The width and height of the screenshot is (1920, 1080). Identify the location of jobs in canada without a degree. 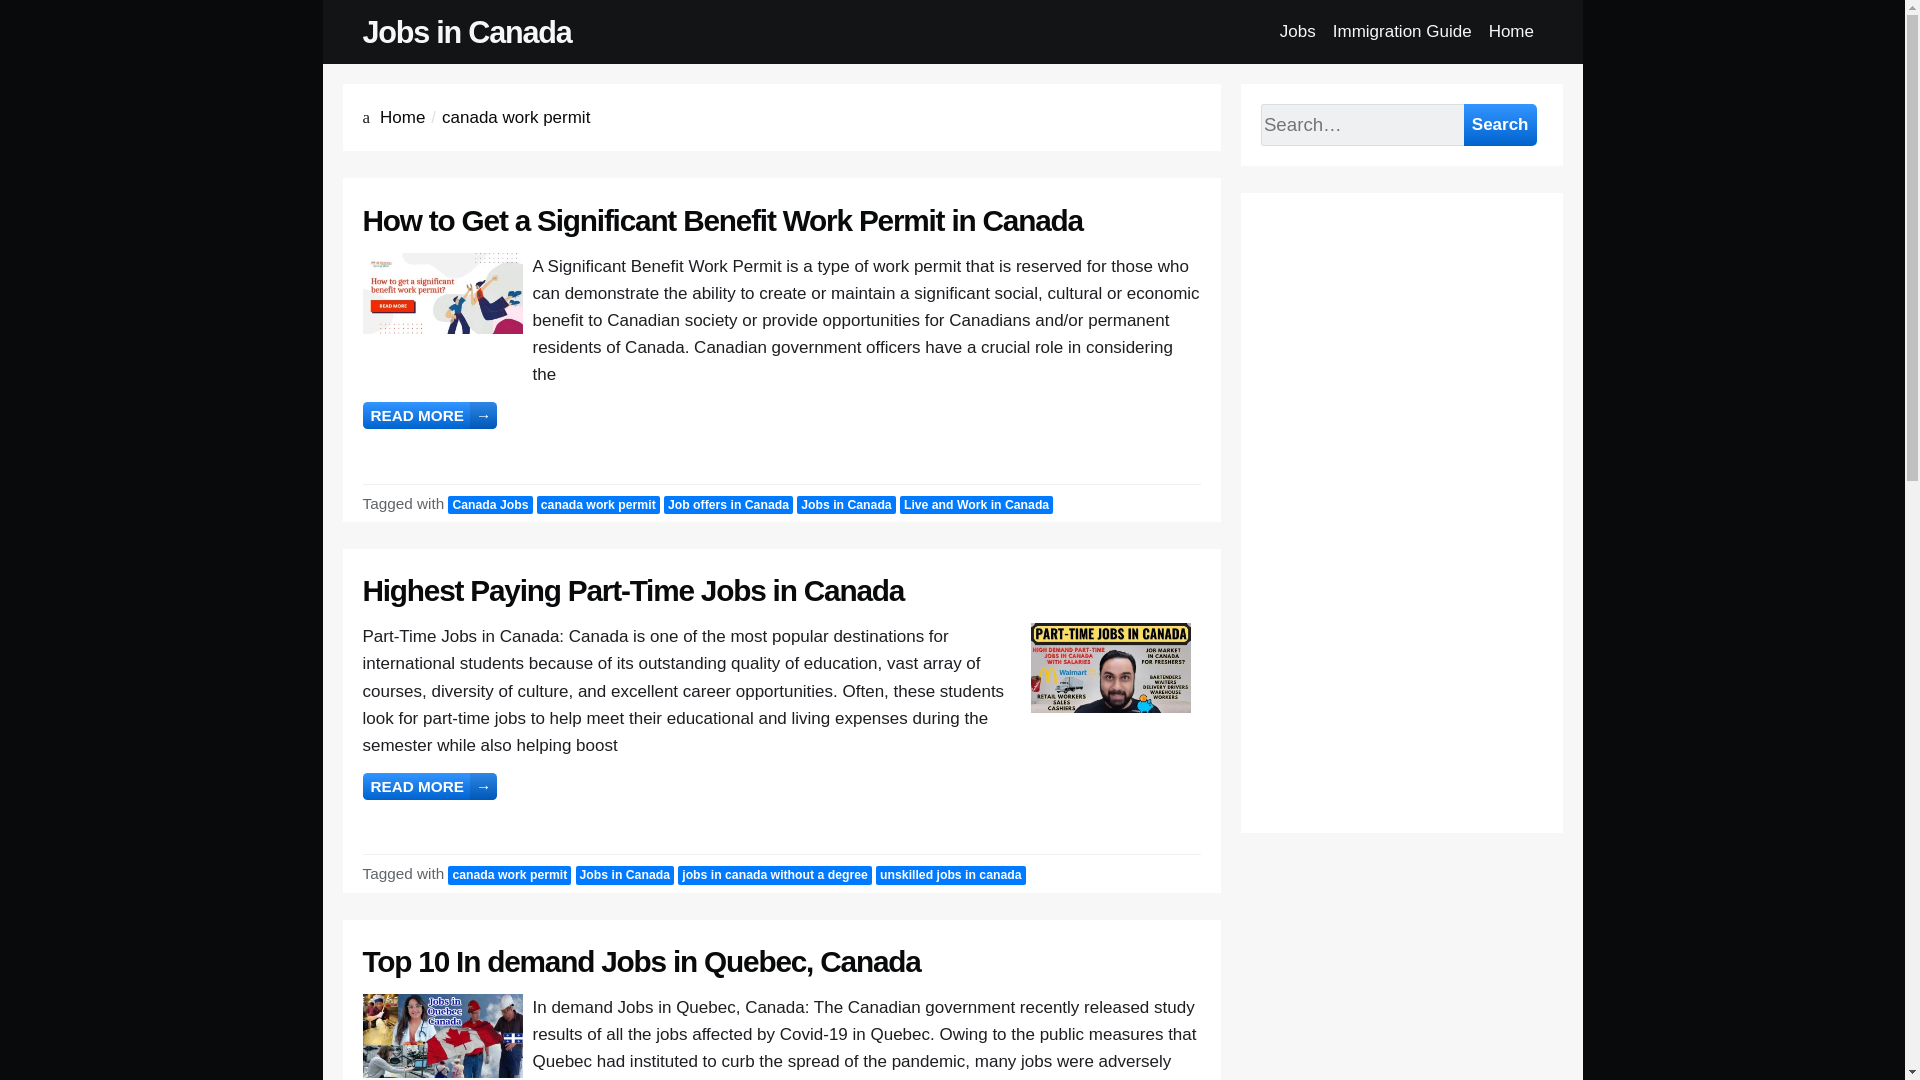
(774, 875).